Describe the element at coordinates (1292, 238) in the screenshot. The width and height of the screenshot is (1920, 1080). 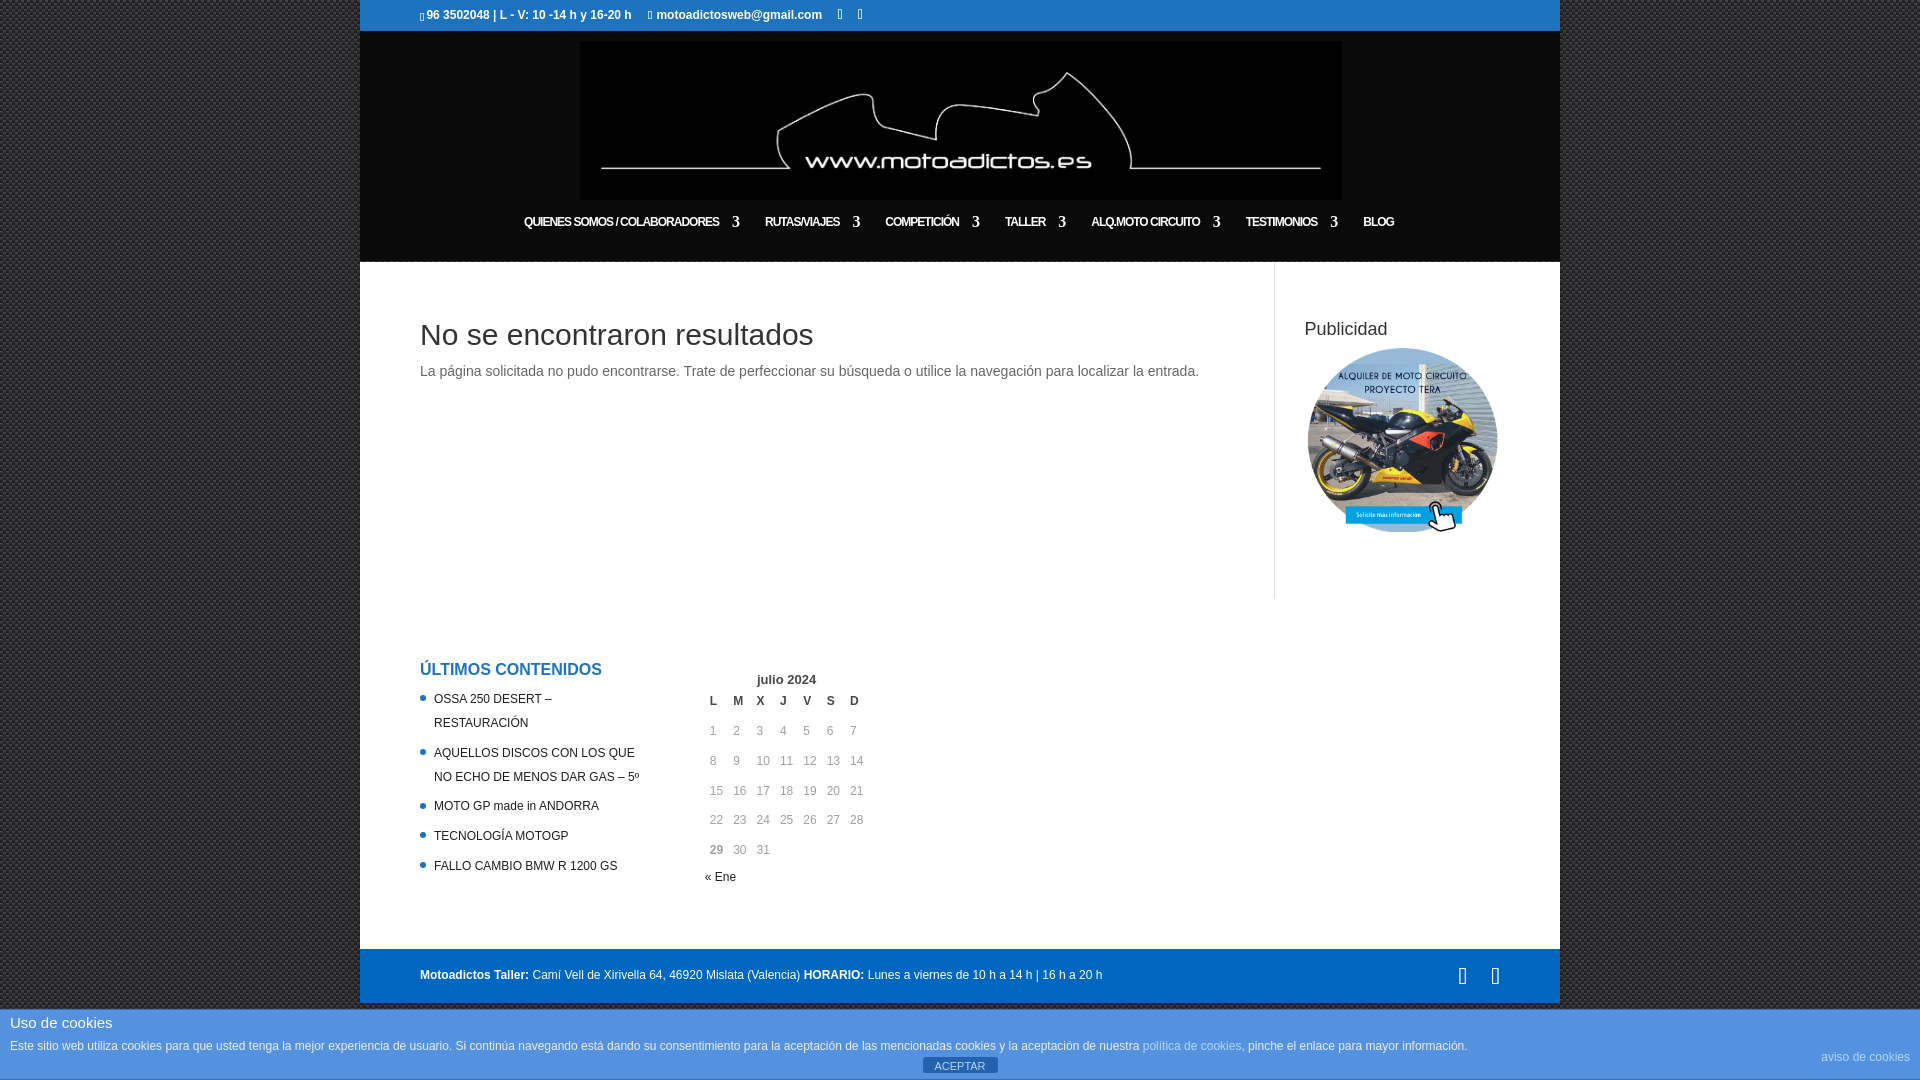
I see `TESTIMONIOS` at that location.